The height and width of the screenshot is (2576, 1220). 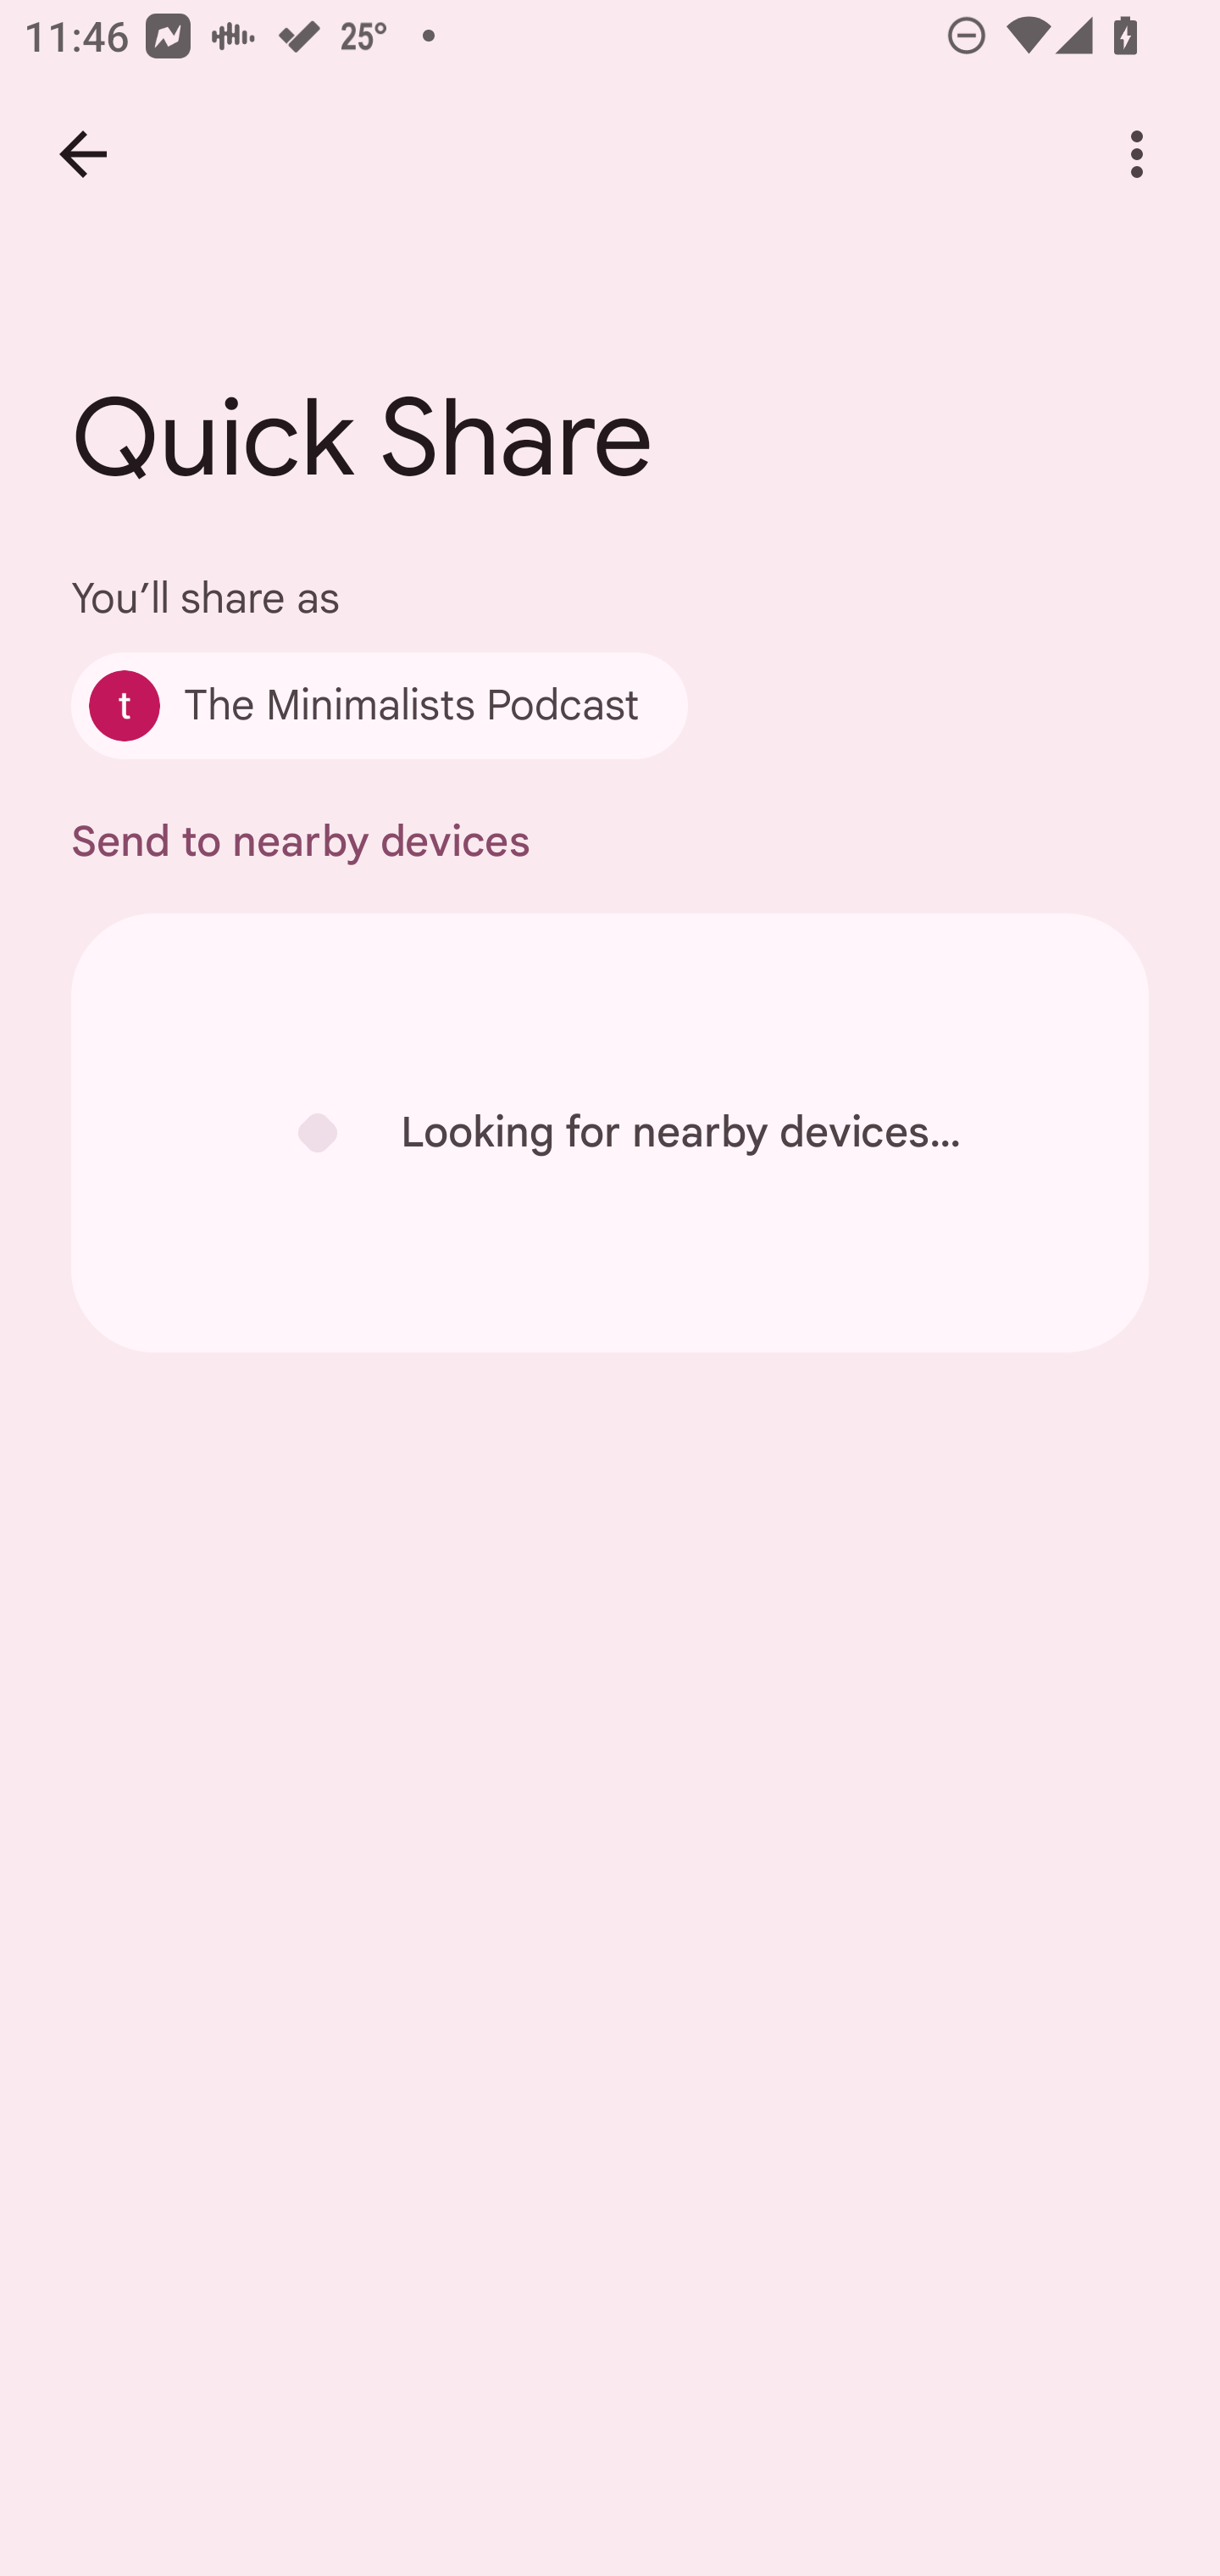 What do you see at coordinates (83, 154) in the screenshot?
I see `Back` at bounding box center [83, 154].